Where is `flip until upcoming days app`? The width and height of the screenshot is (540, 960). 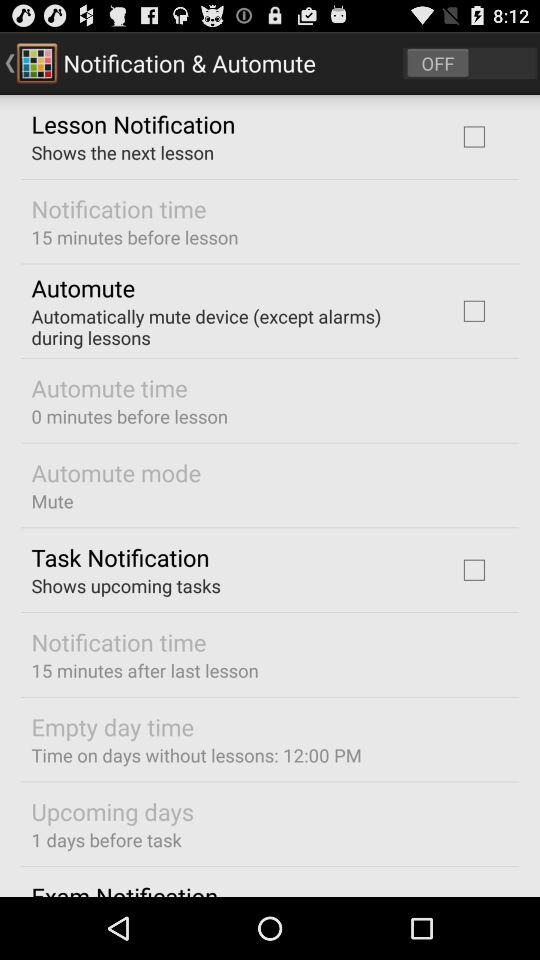 flip until upcoming days app is located at coordinates (112, 811).